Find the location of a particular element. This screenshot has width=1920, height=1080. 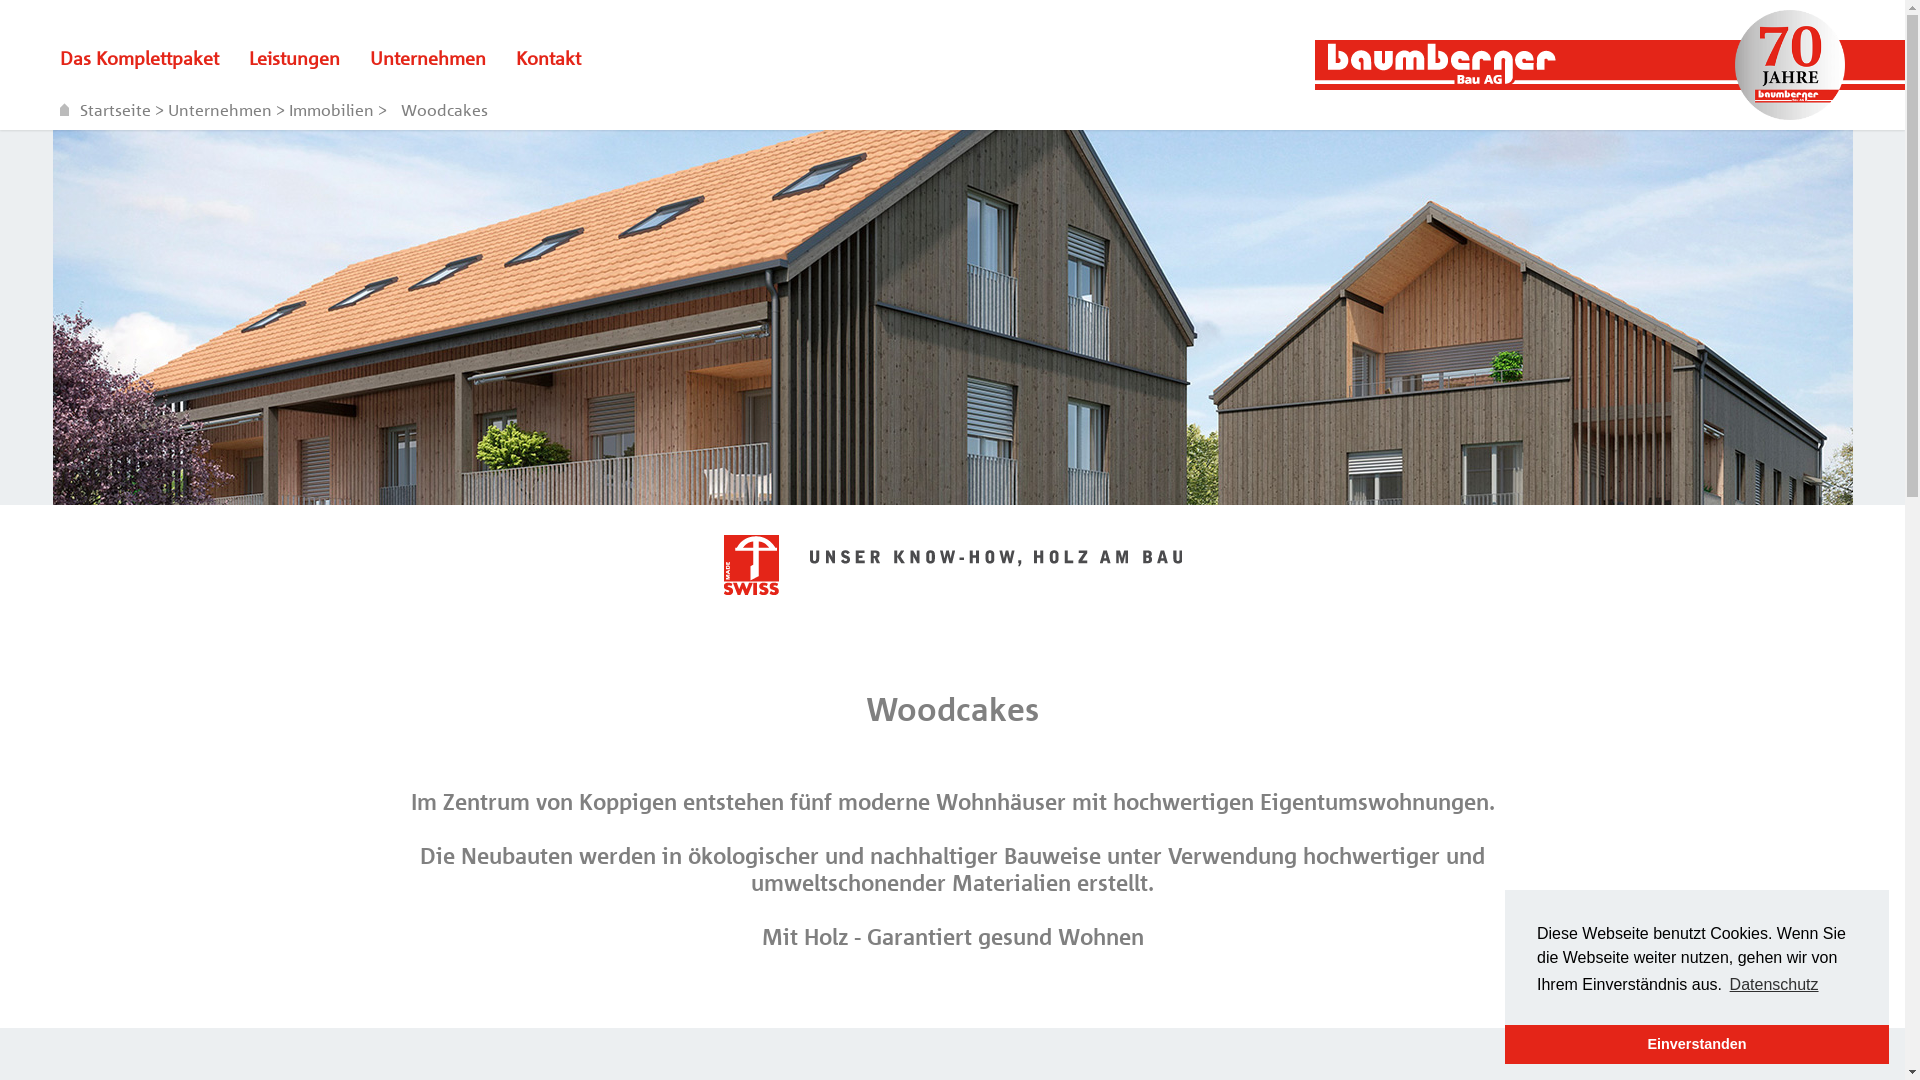

Immobilien is located at coordinates (334, 110).